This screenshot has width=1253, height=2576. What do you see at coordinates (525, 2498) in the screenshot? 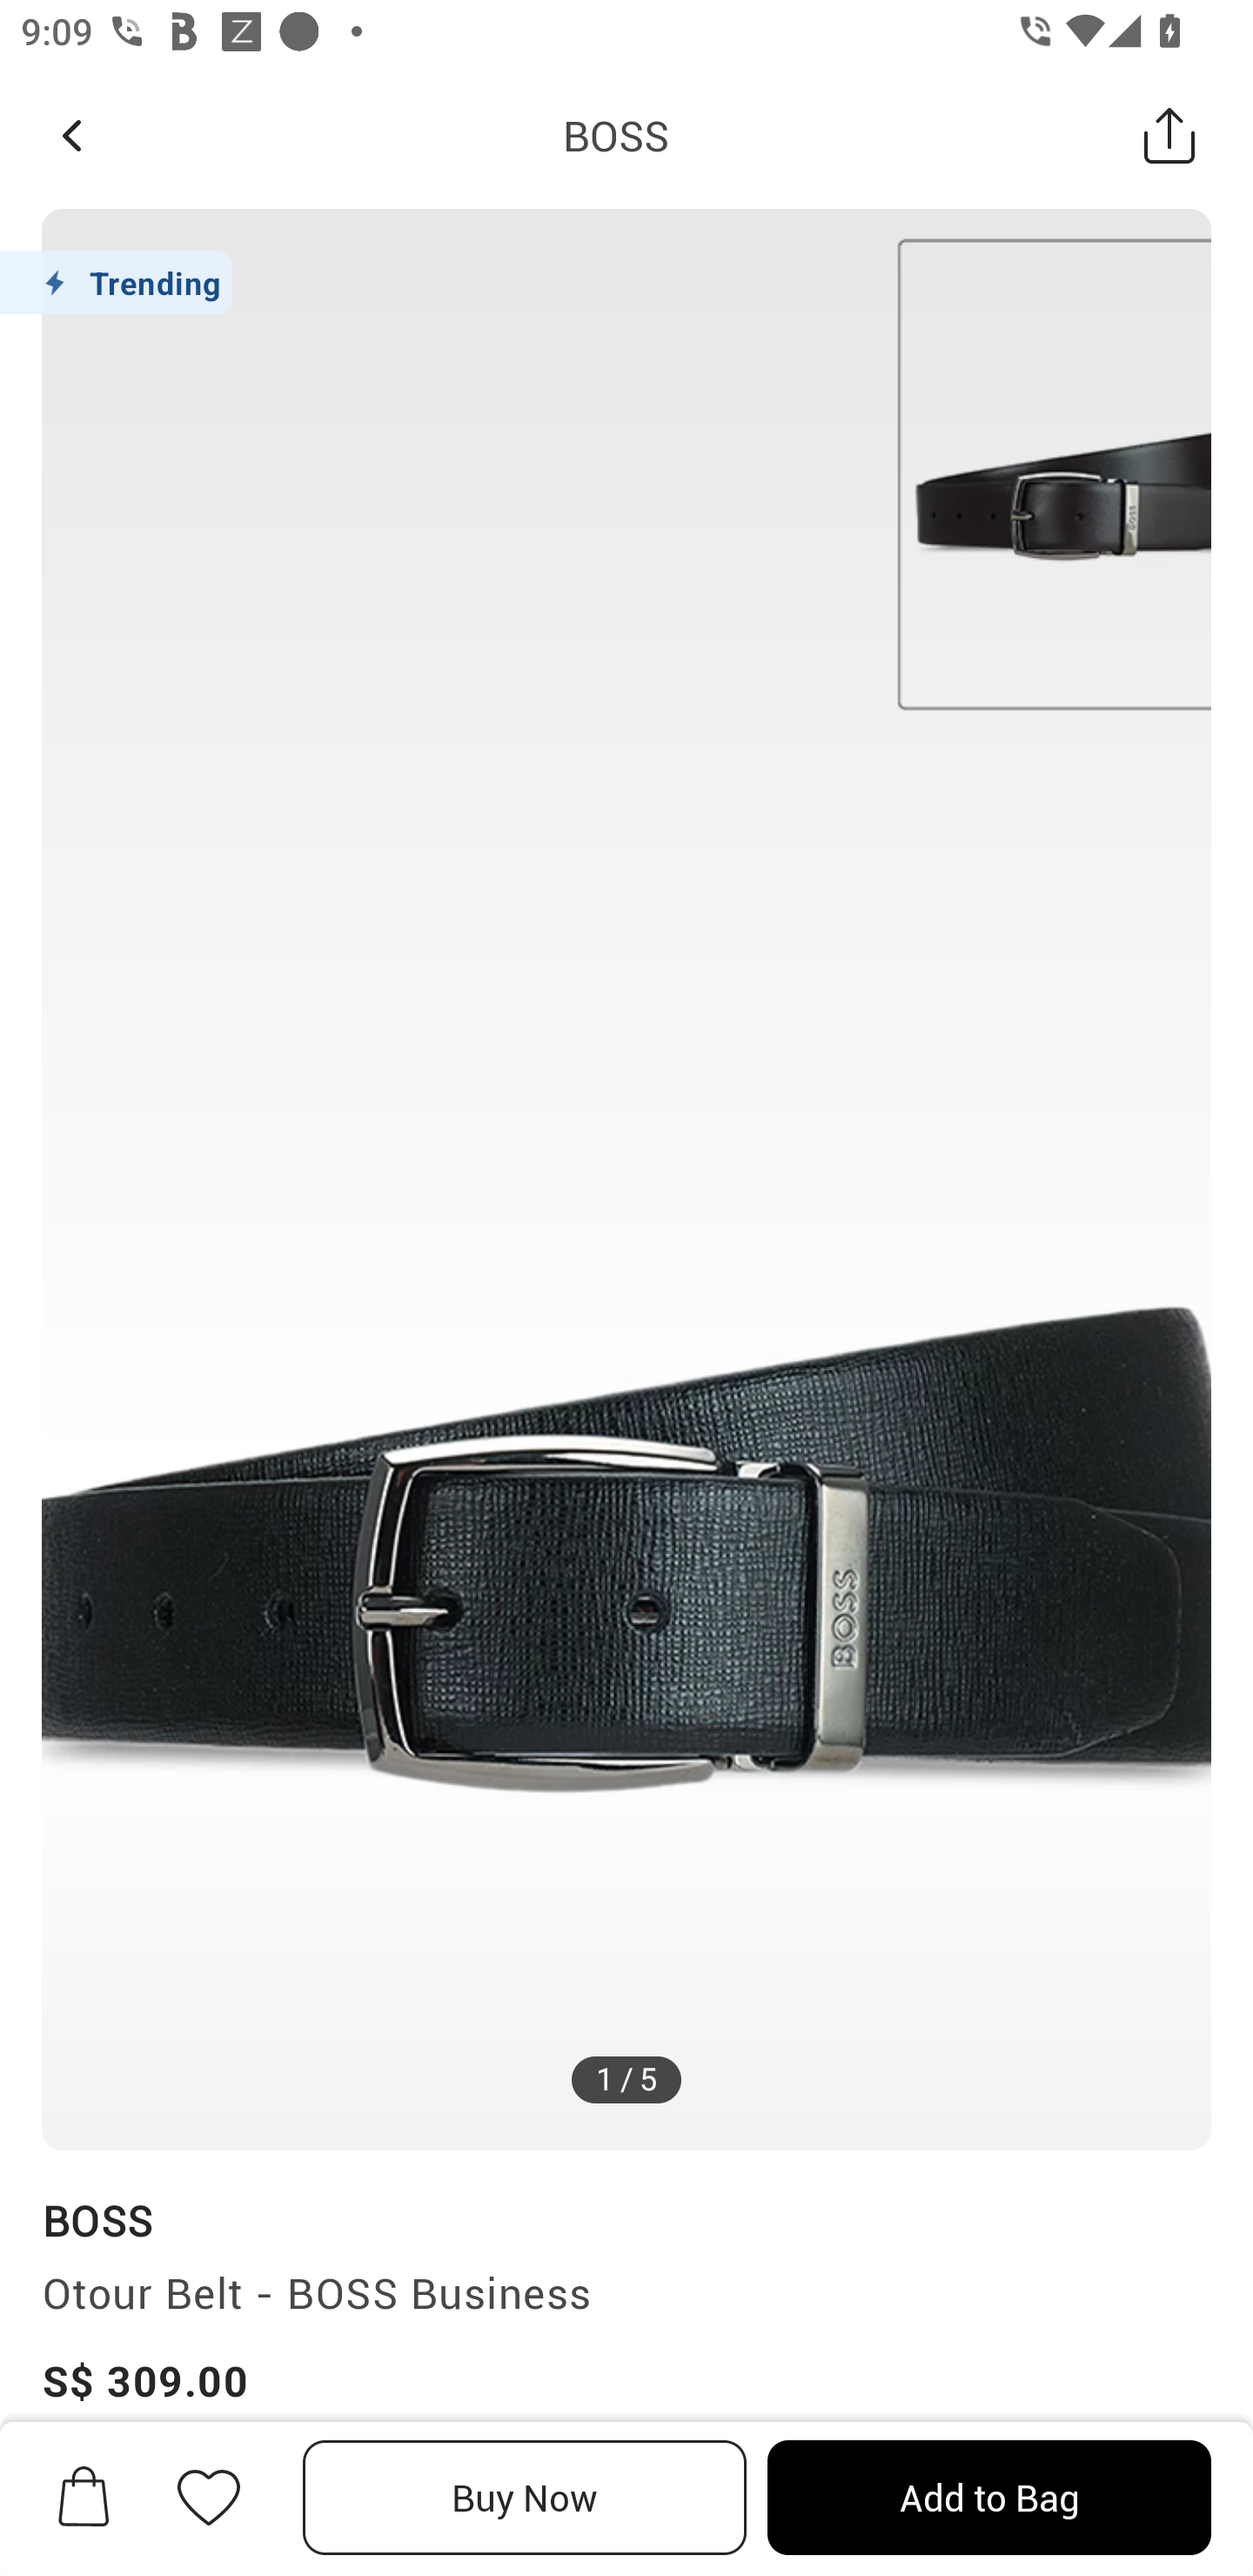
I see `Buy Now` at bounding box center [525, 2498].